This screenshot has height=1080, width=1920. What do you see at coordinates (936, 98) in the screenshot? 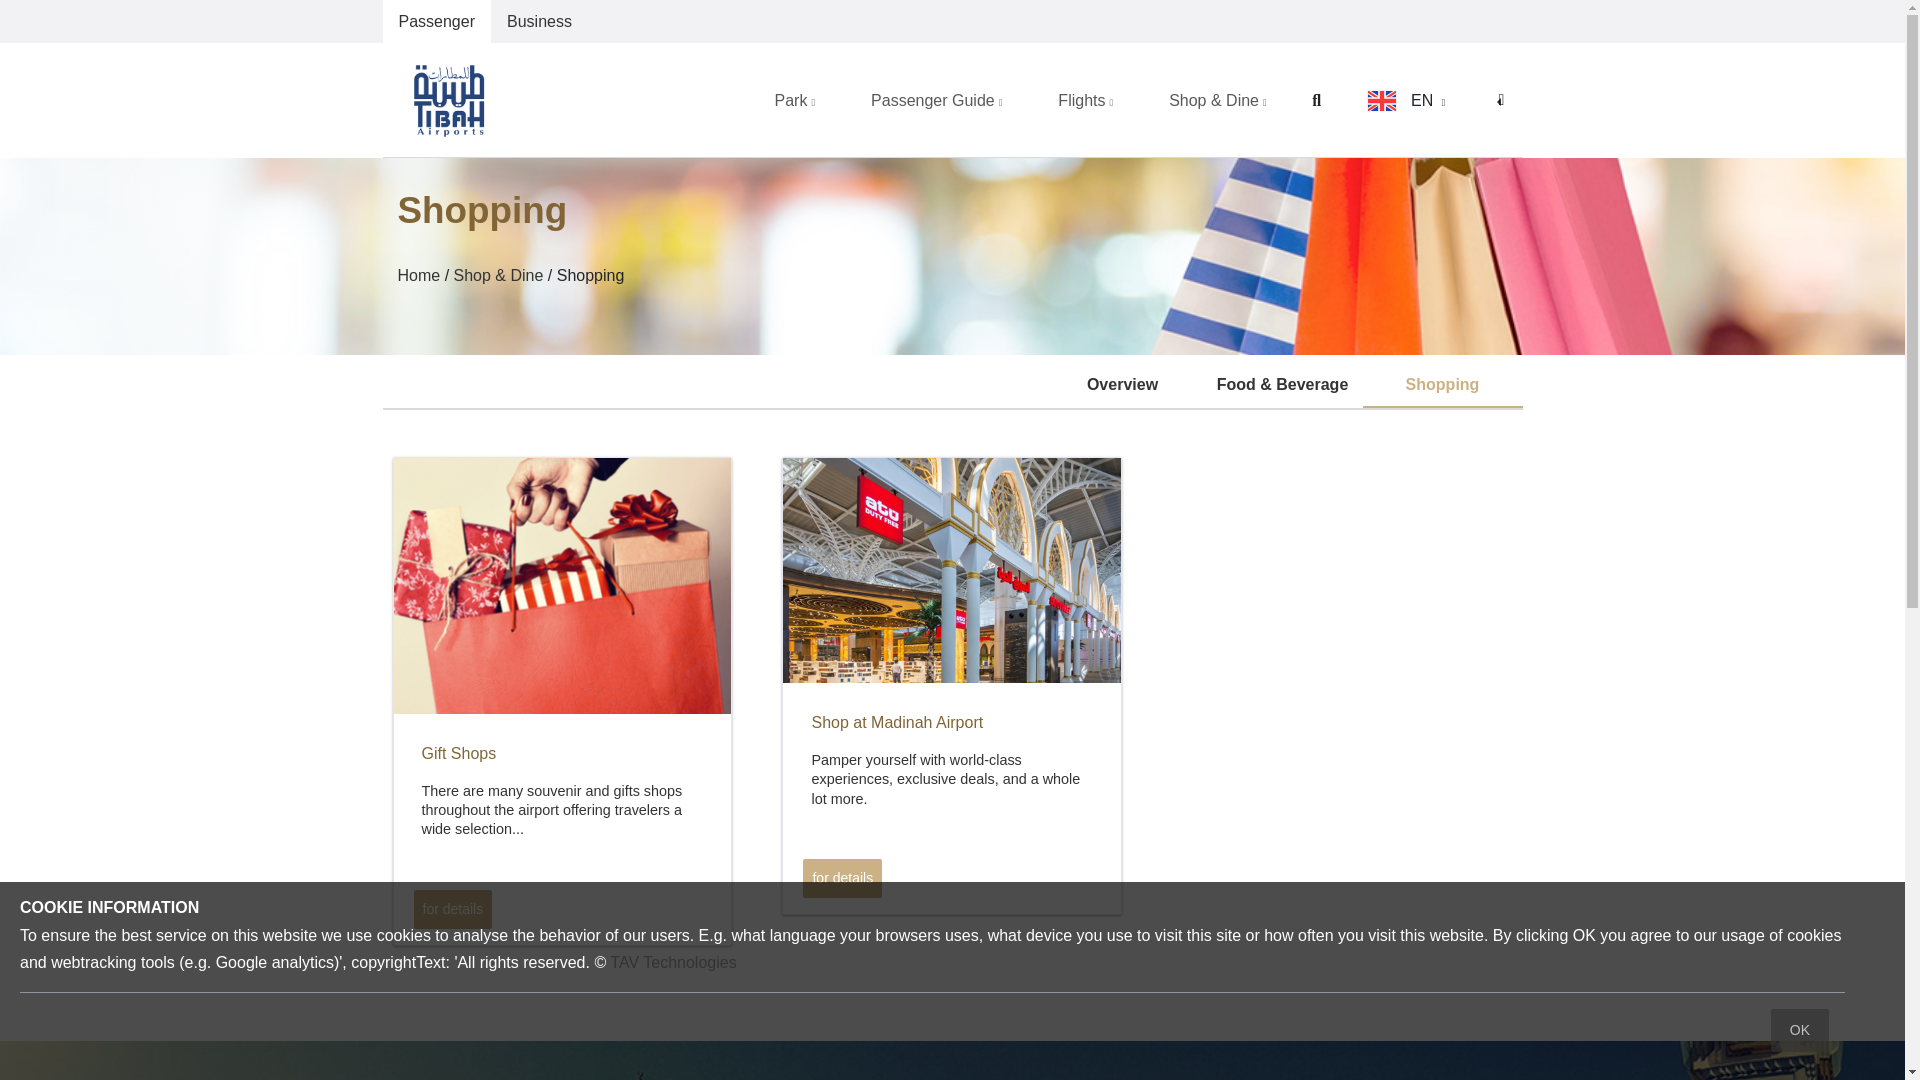
I see `Passenger Guide` at bounding box center [936, 98].